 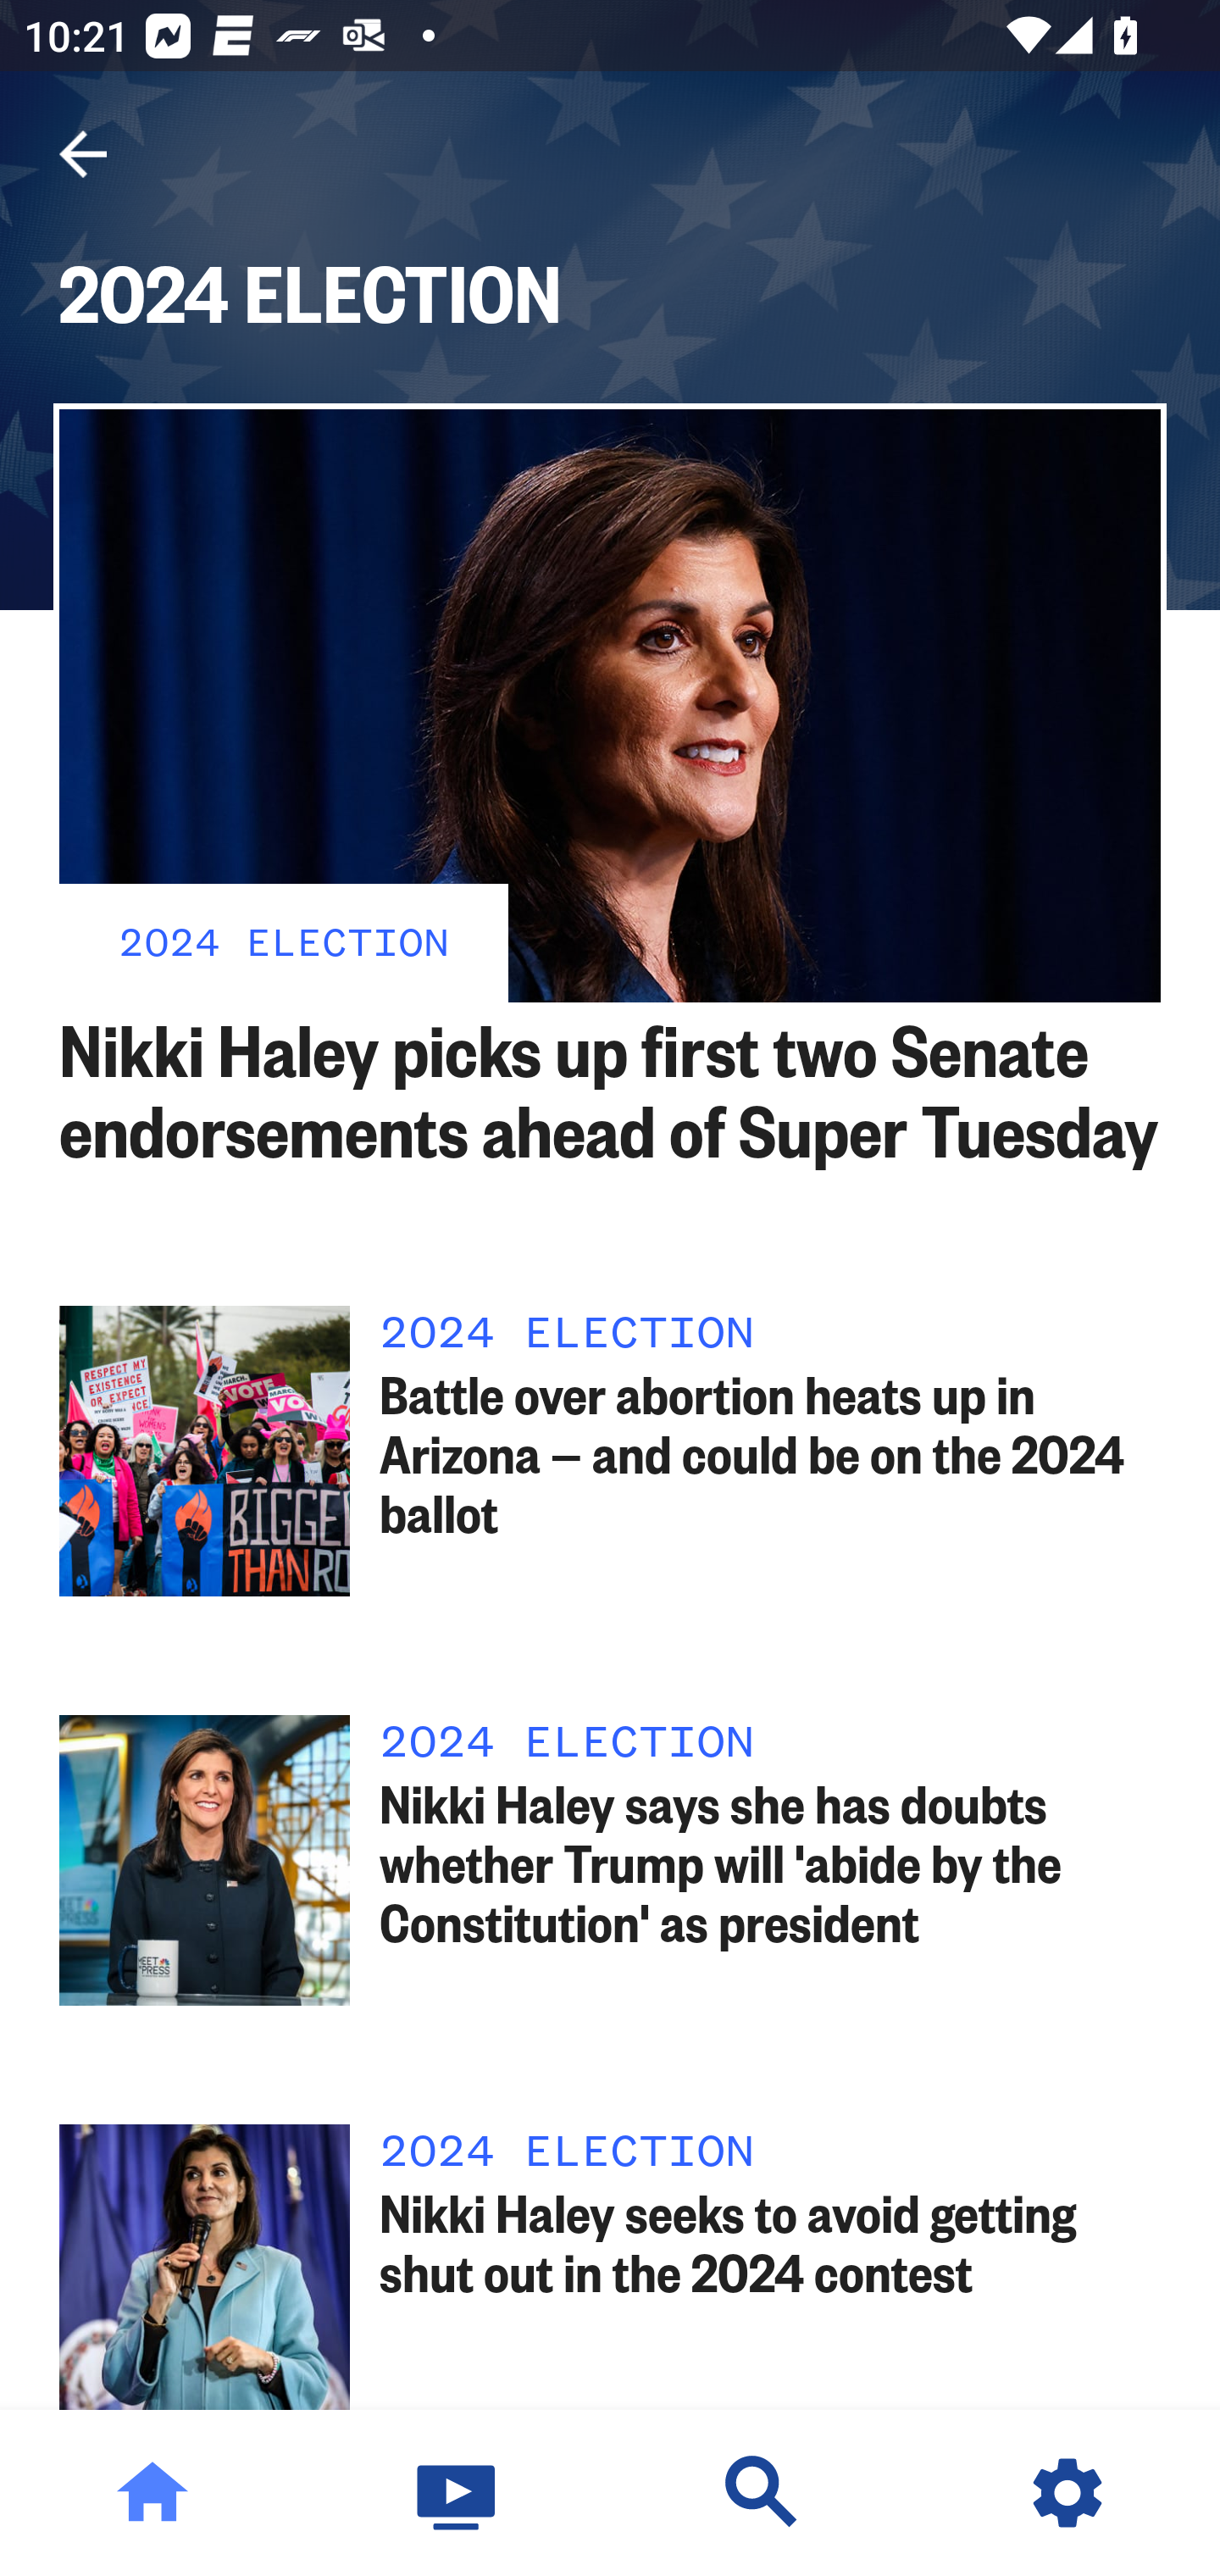 I want to click on Watch, so click(x=457, y=2493).